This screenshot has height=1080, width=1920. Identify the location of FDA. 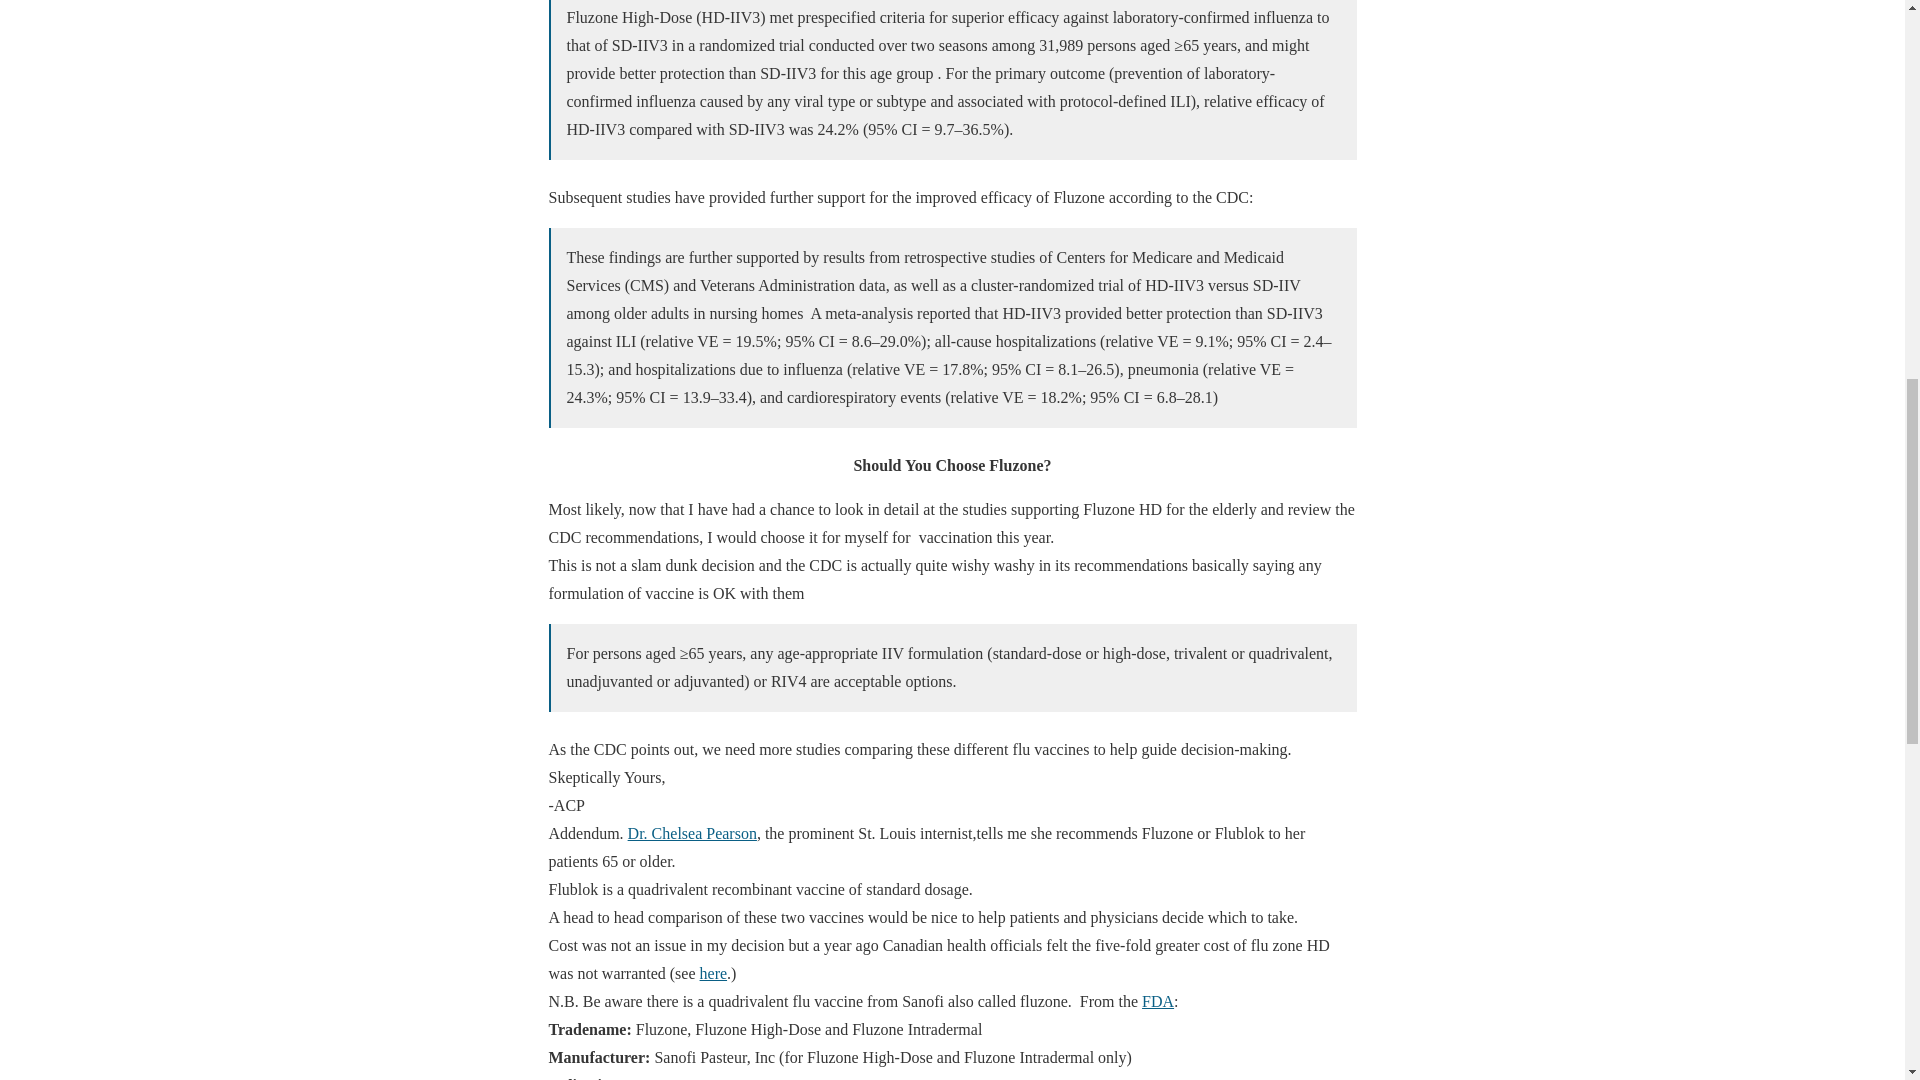
(1158, 1000).